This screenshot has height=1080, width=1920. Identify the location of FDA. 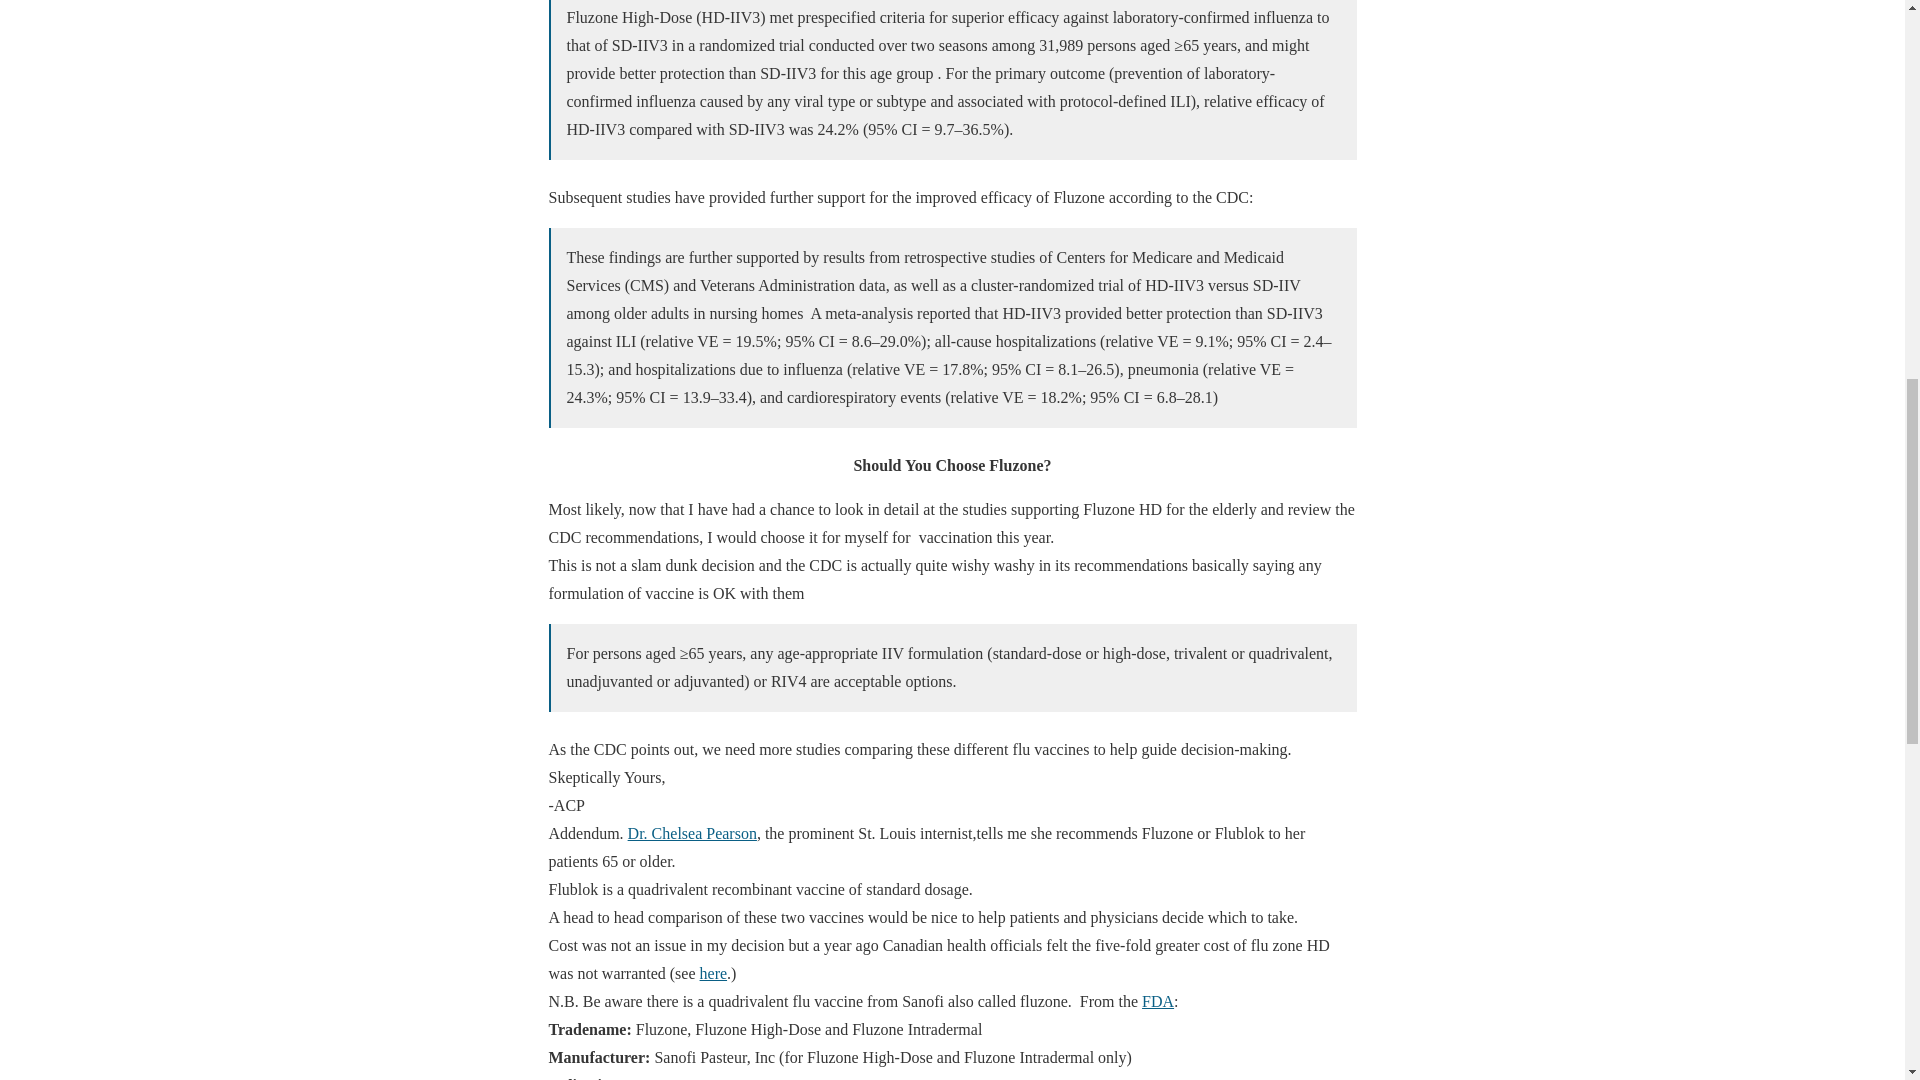
(1158, 1000).